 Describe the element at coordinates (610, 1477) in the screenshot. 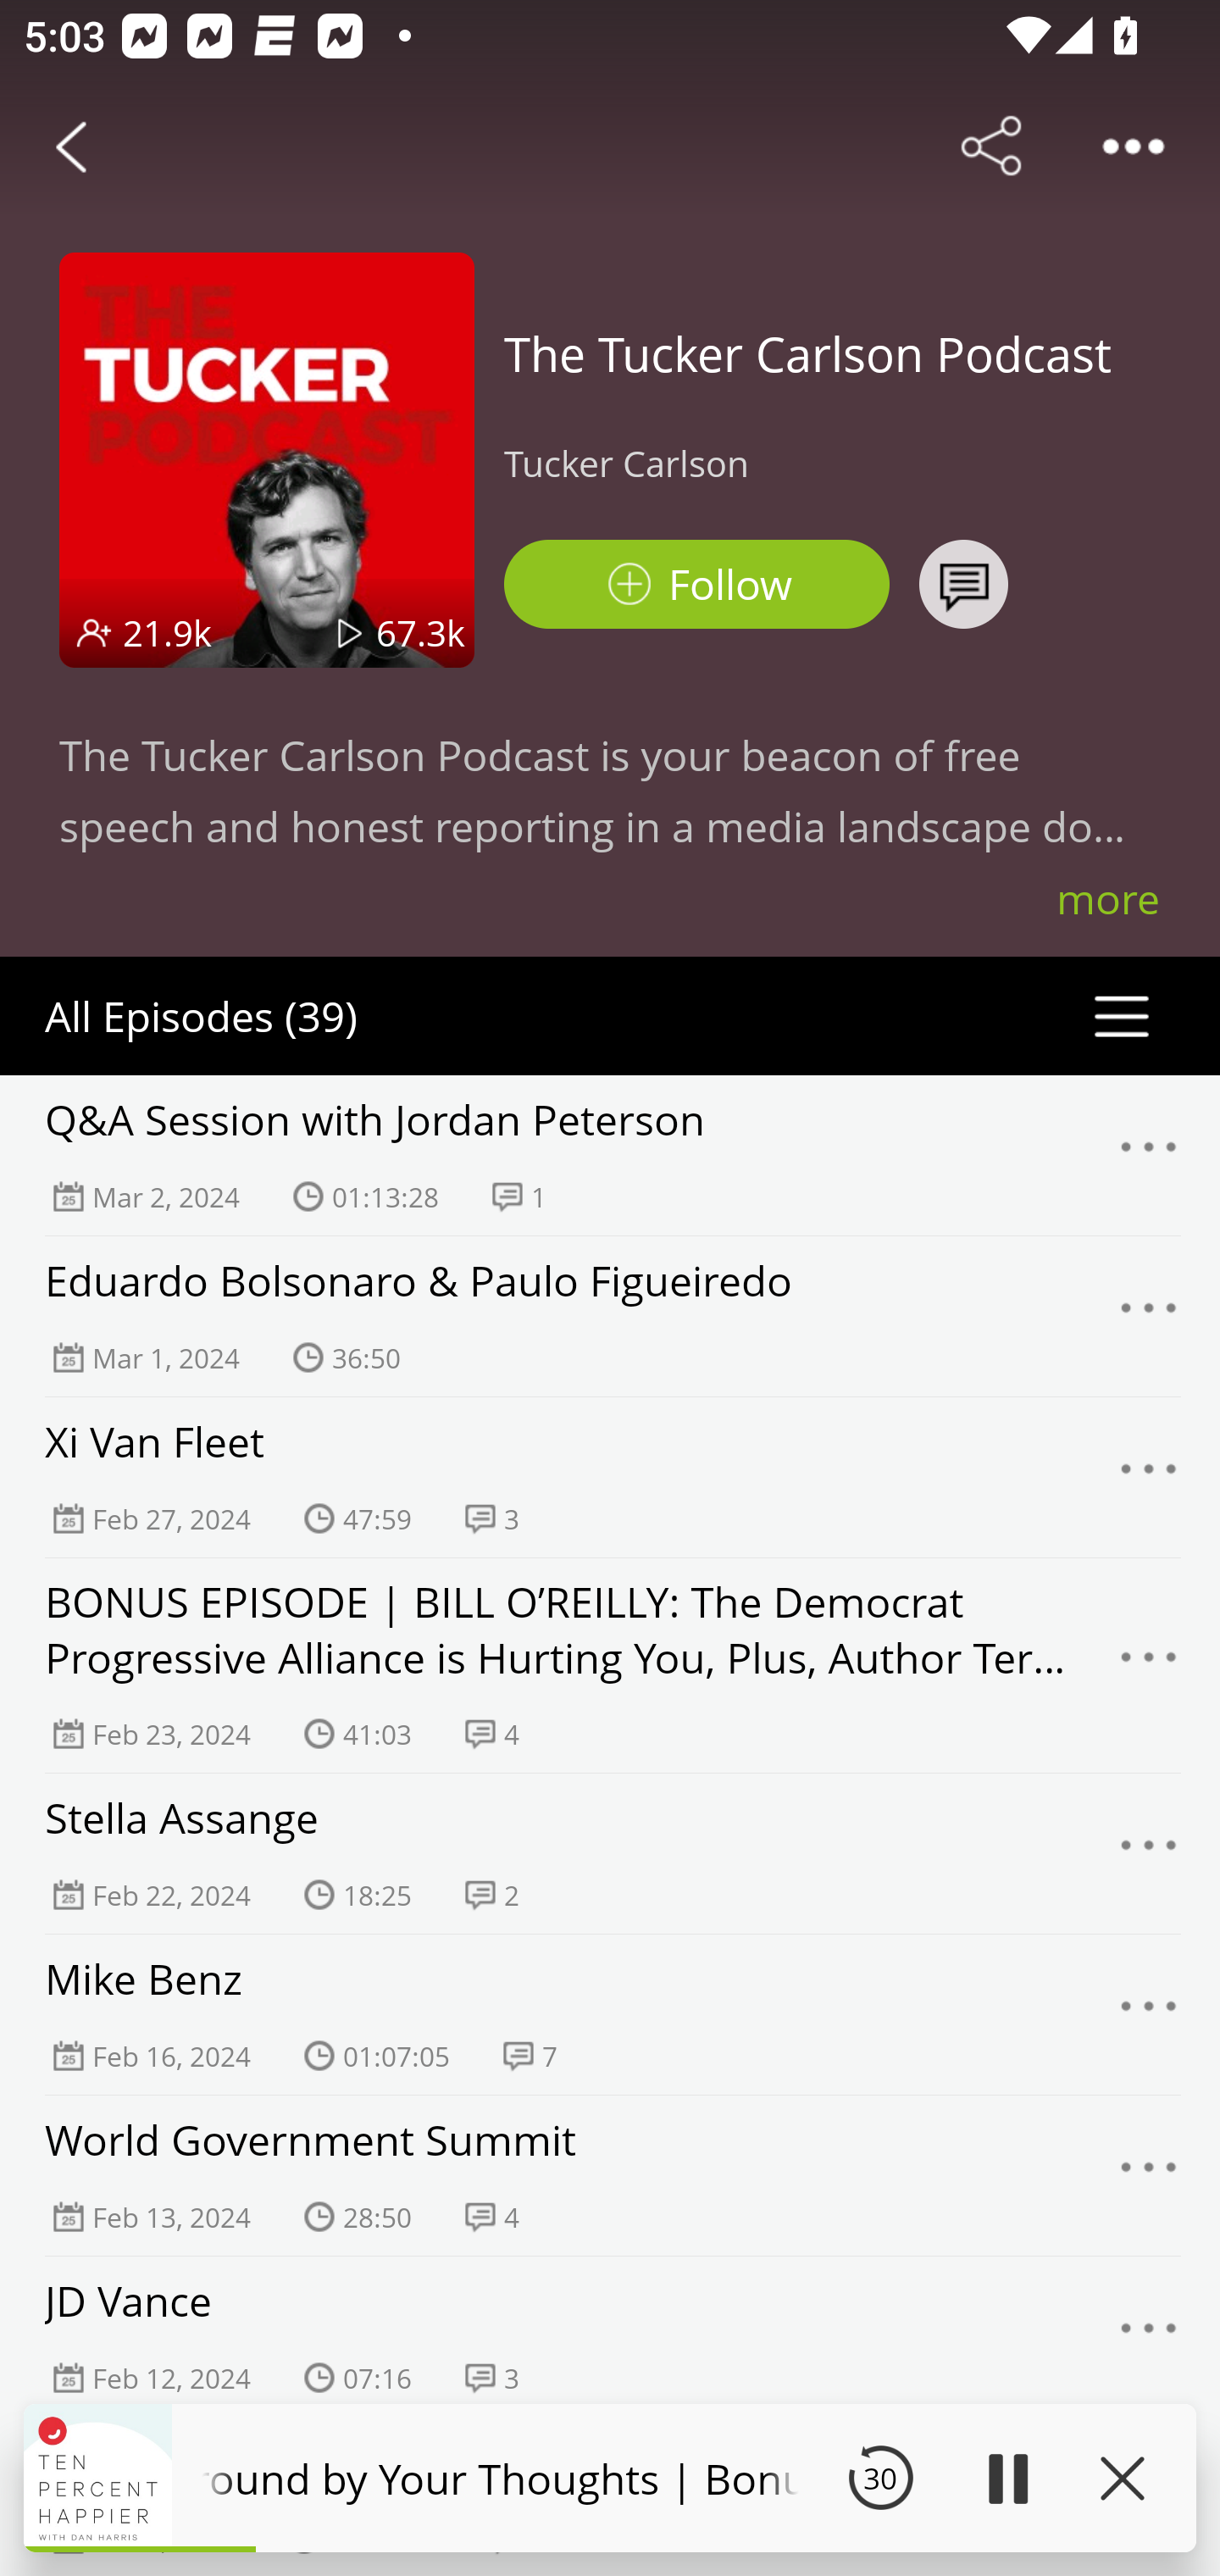

I see `Xi Van Fleet Feb 27, 2024 47:59 3 Menu` at that location.